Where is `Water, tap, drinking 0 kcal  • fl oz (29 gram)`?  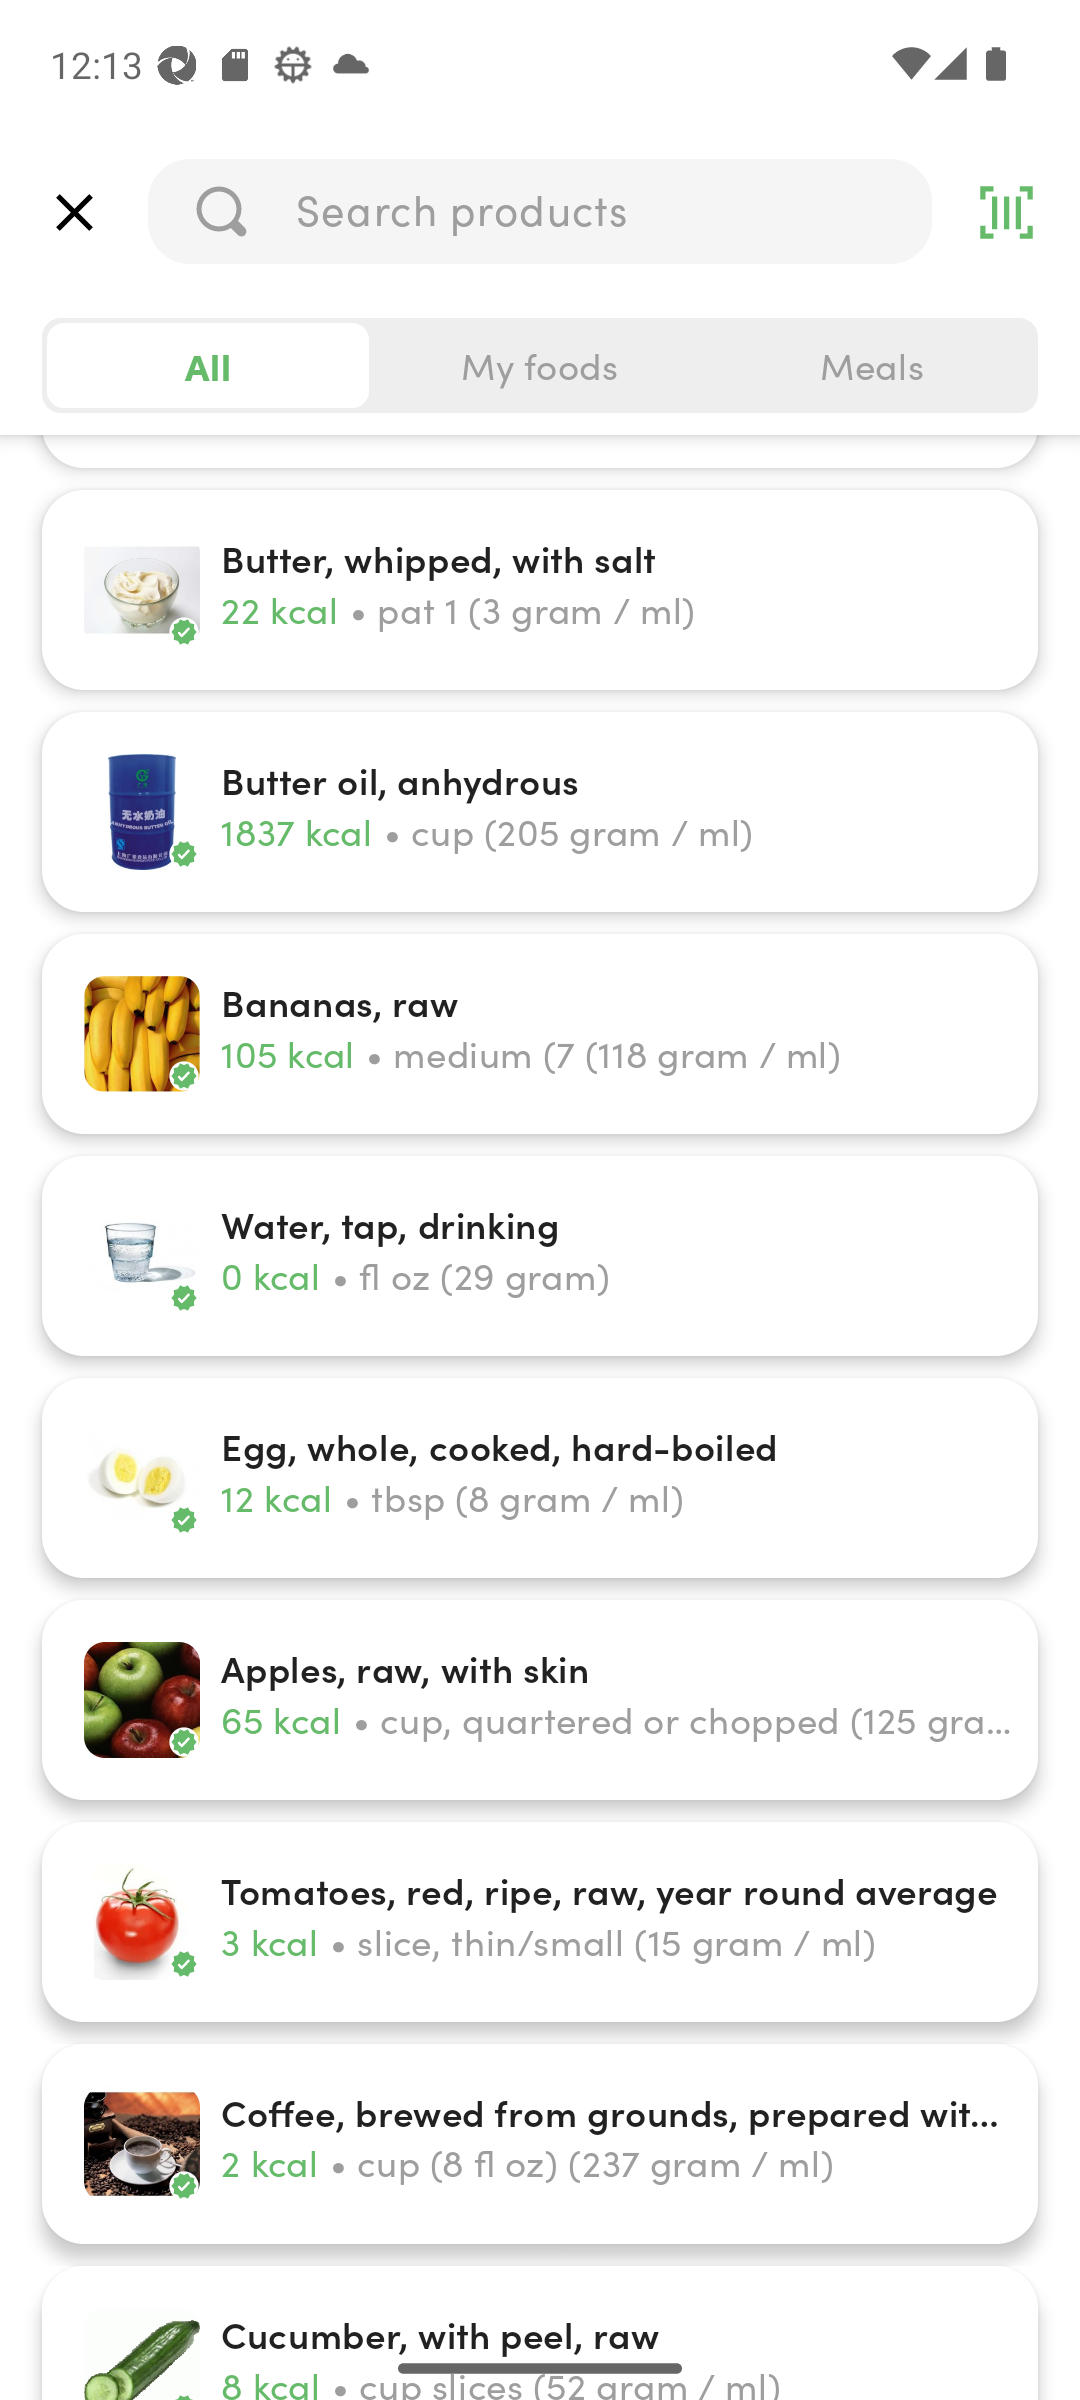 Water, tap, drinking 0 kcal  • fl oz (29 gram) is located at coordinates (540, 1256).